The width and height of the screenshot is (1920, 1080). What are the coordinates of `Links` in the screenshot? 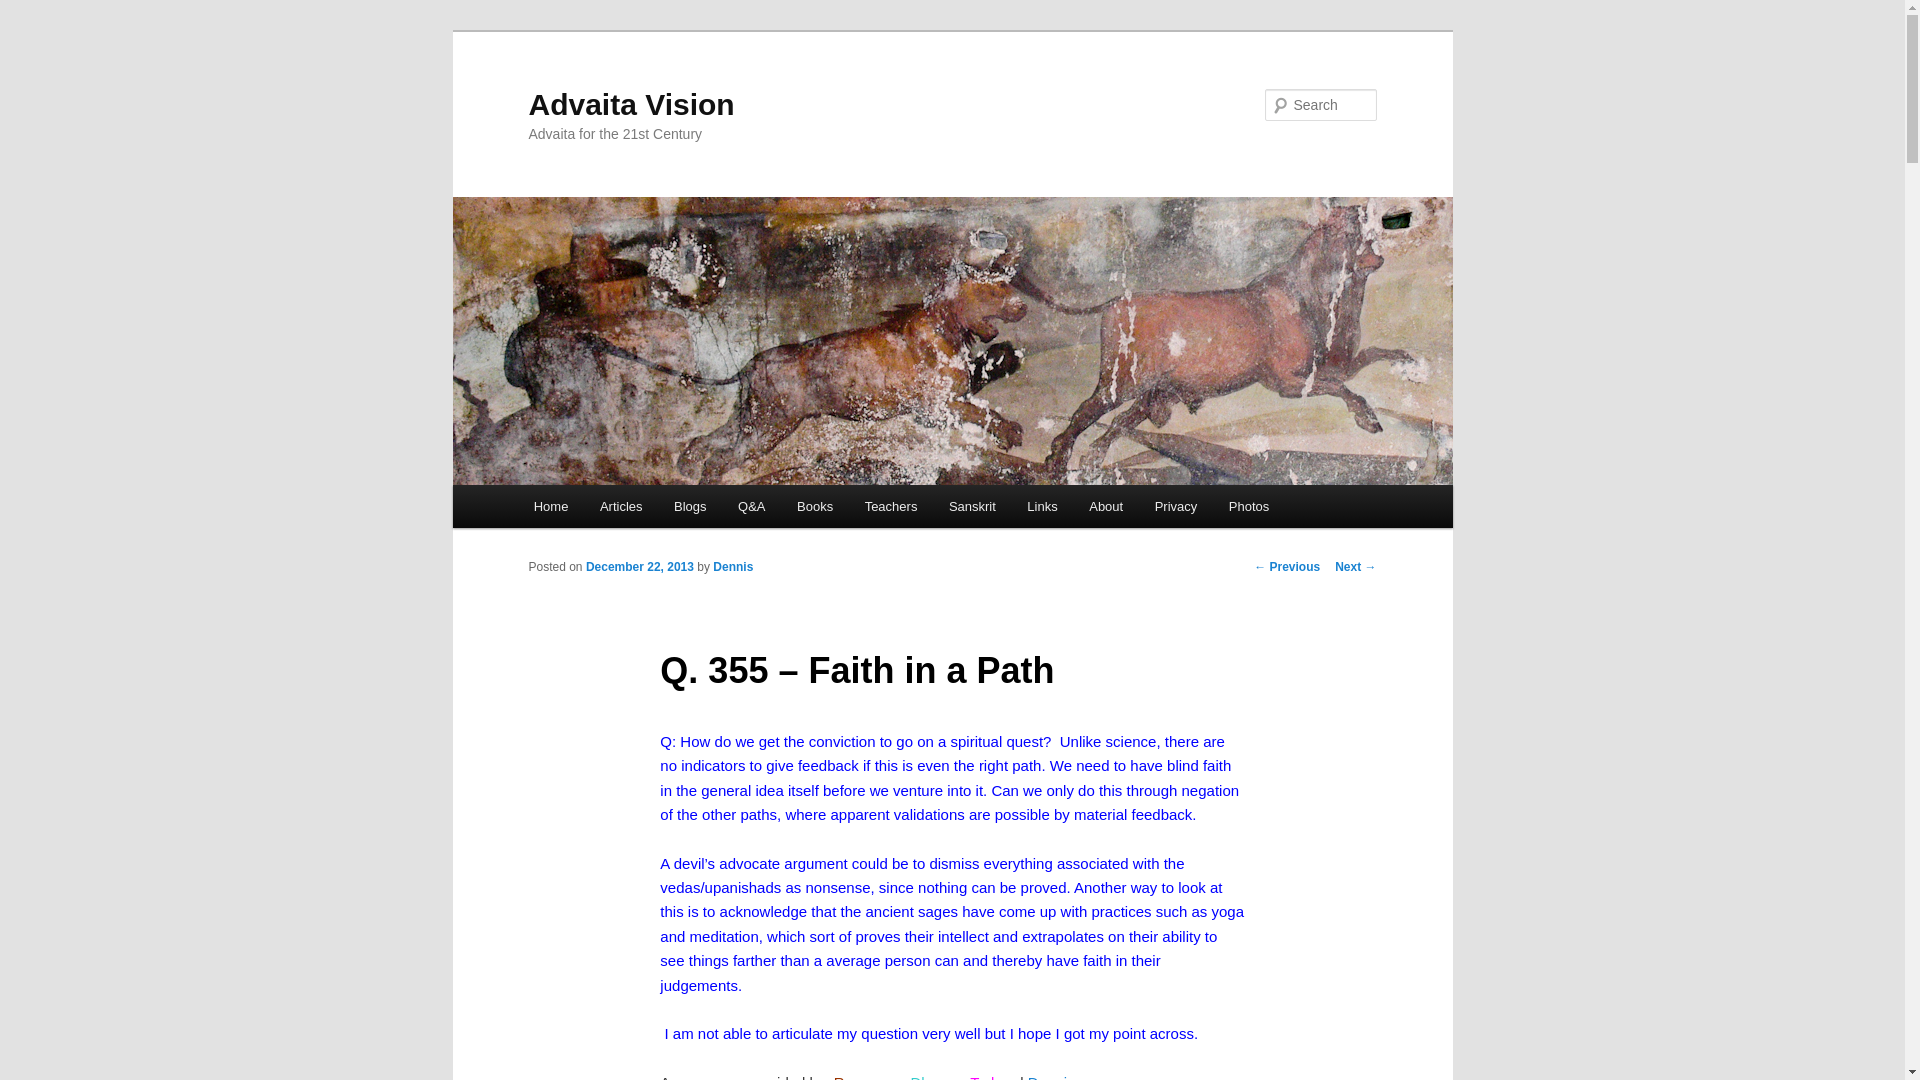 It's located at (1042, 506).